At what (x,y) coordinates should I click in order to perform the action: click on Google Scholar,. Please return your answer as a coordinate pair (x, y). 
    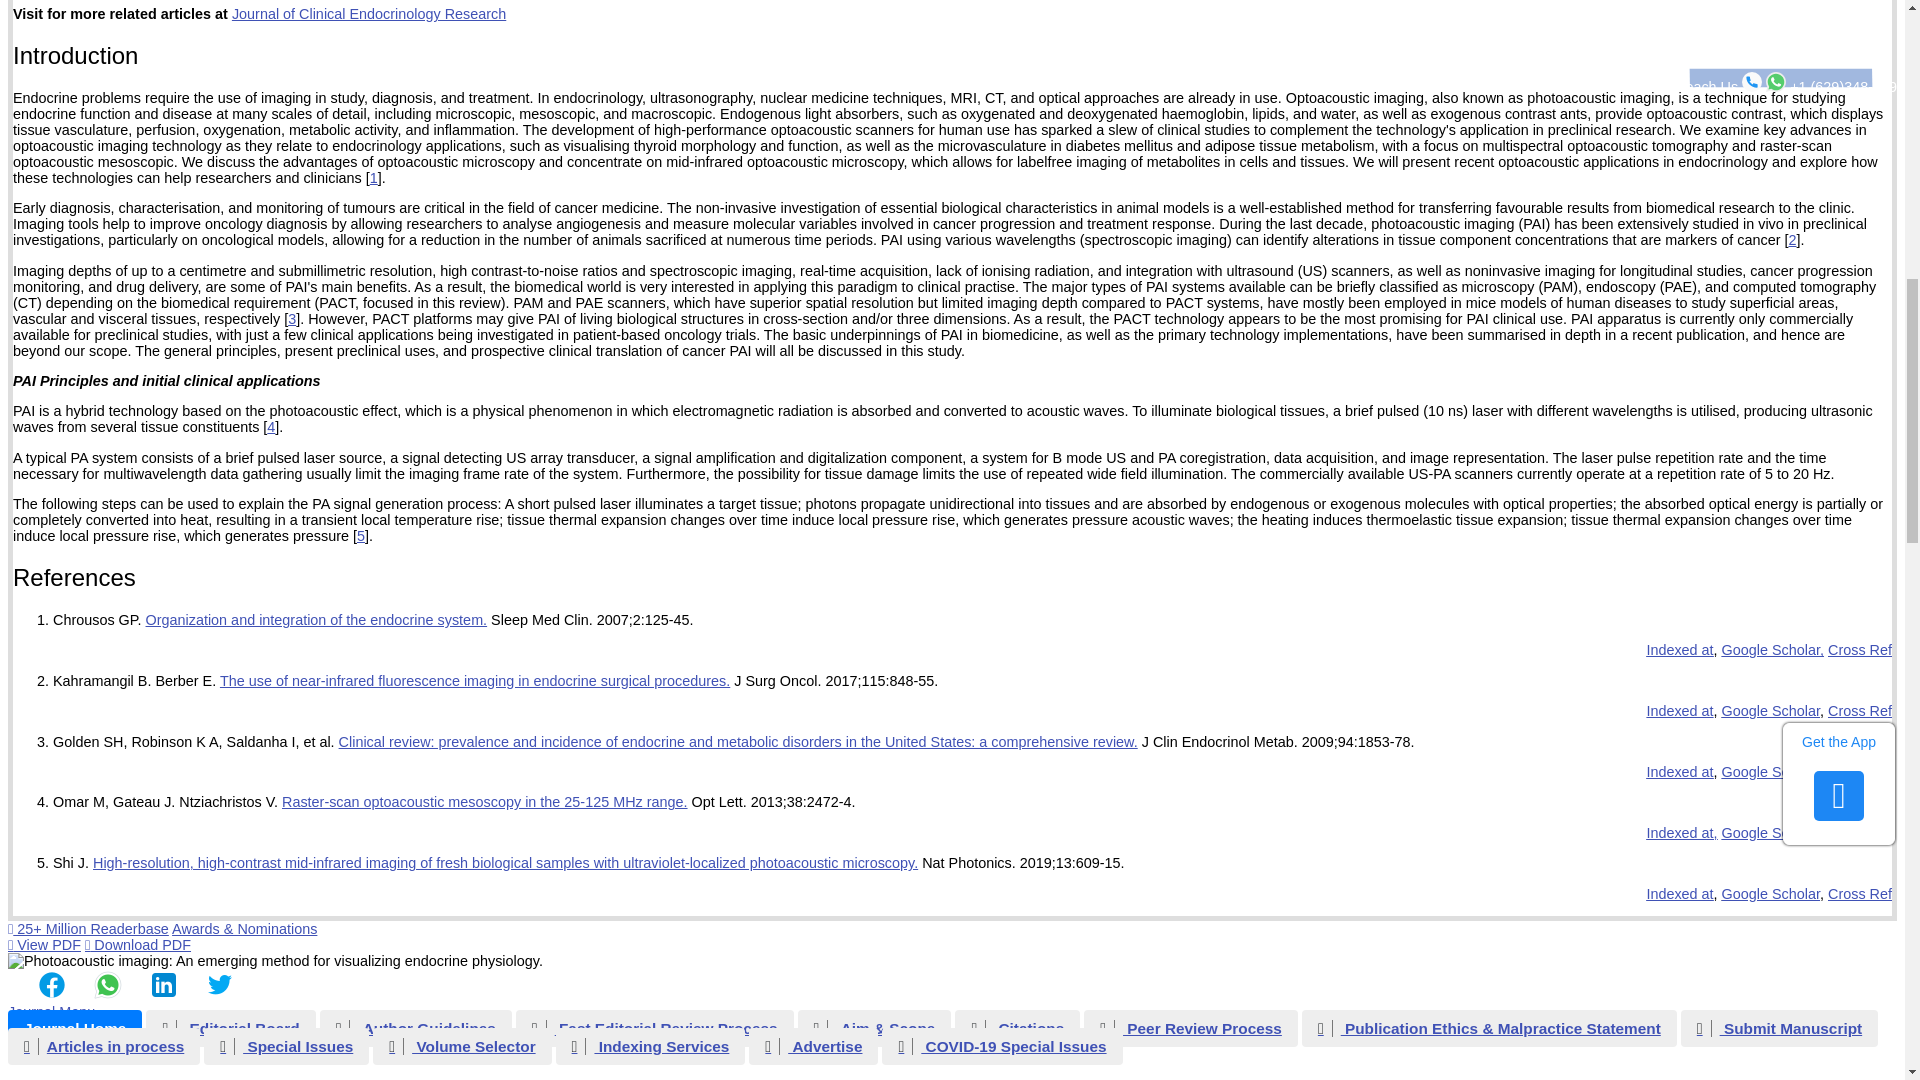
    Looking at the image, I should click on (1773, 649).